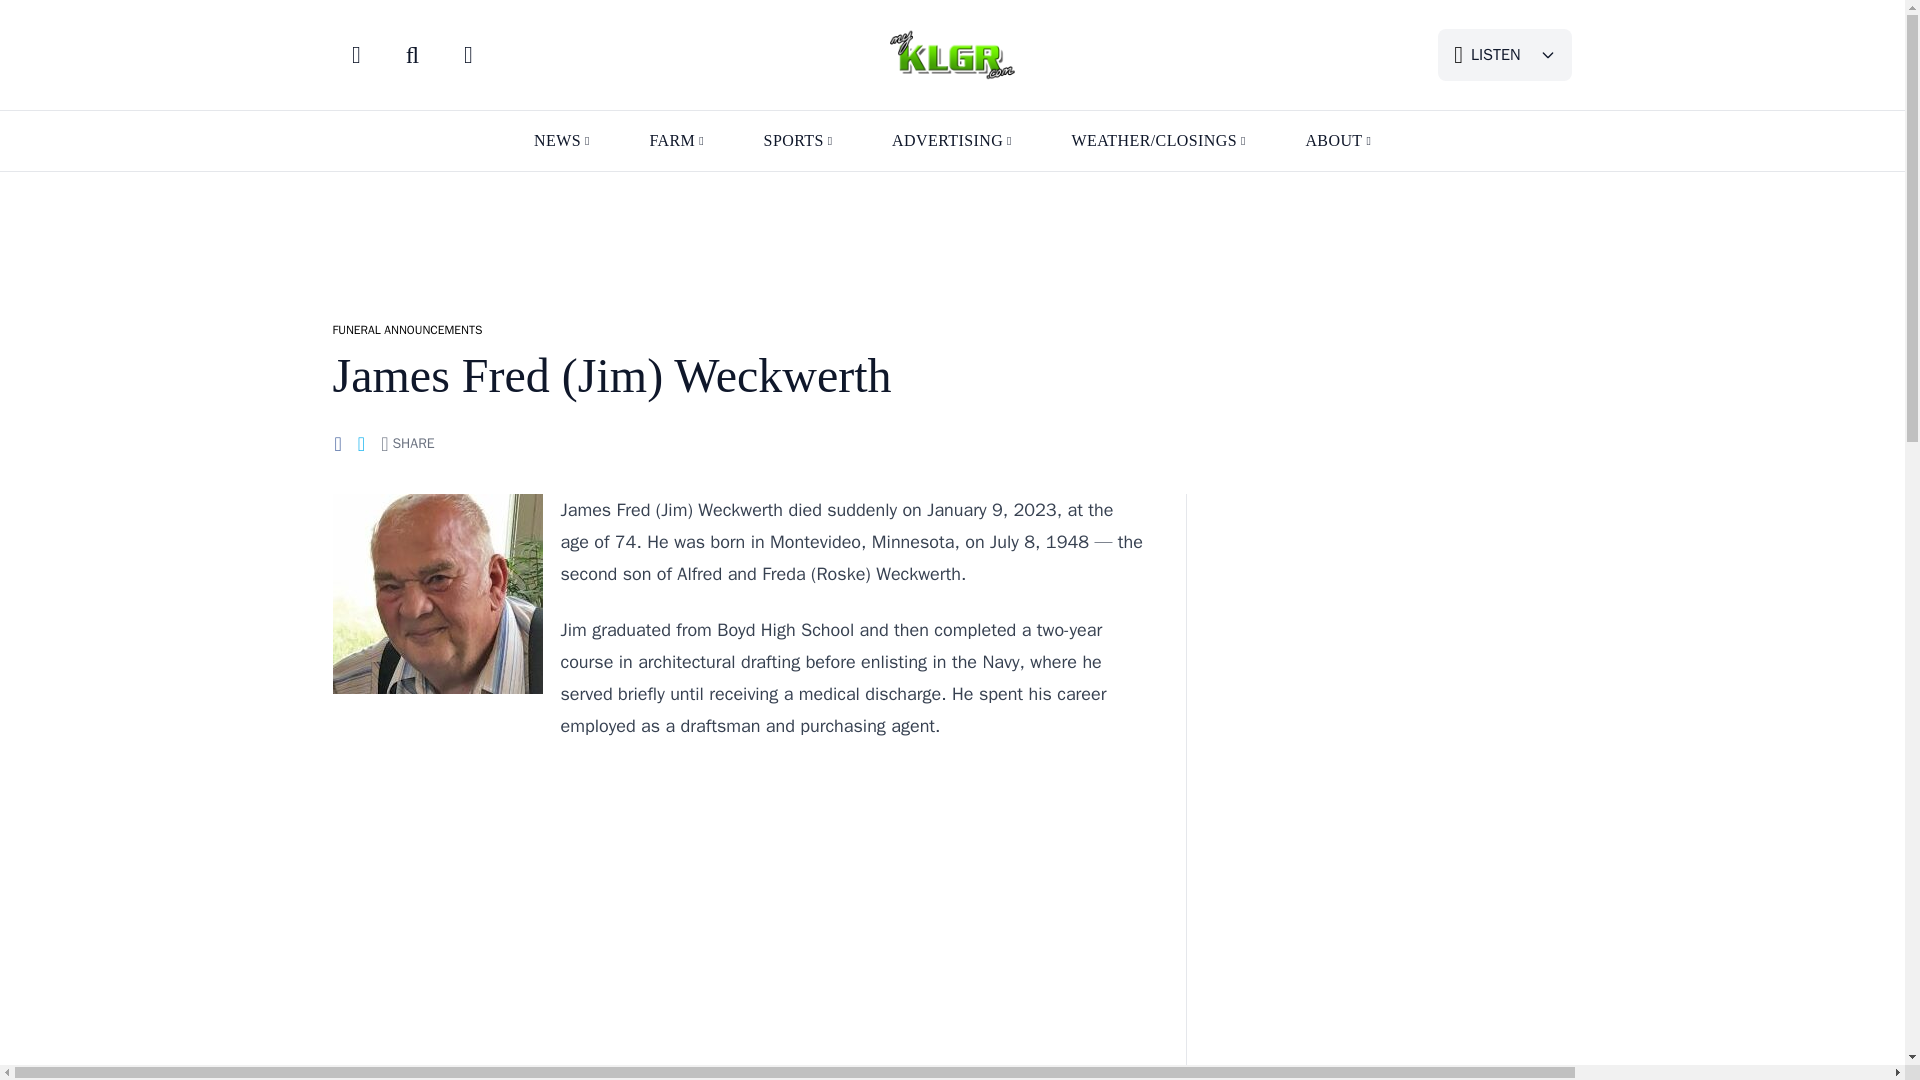 The width and height of the screenshot is (1920, 1080). I want to click on 3rd party ad content, so click(738, 906).